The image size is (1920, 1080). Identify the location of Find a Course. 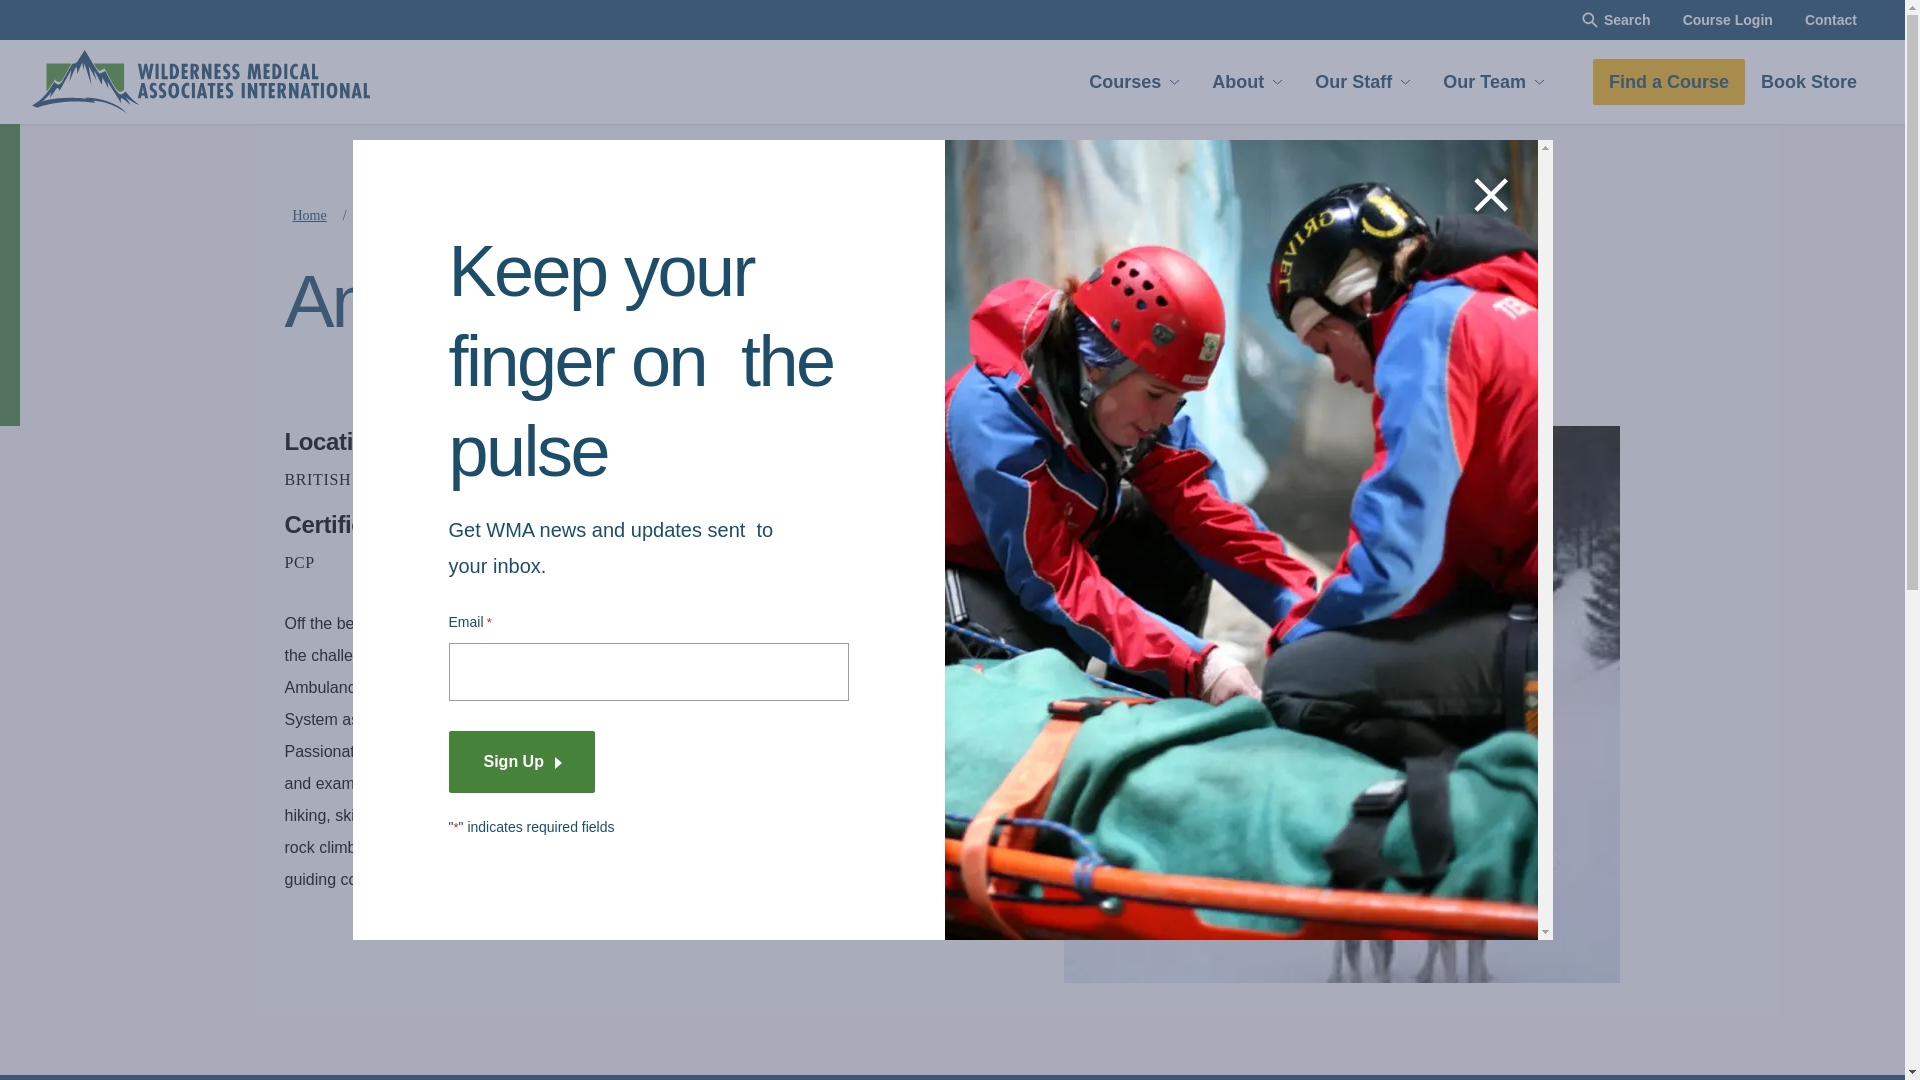
(1669, 82).